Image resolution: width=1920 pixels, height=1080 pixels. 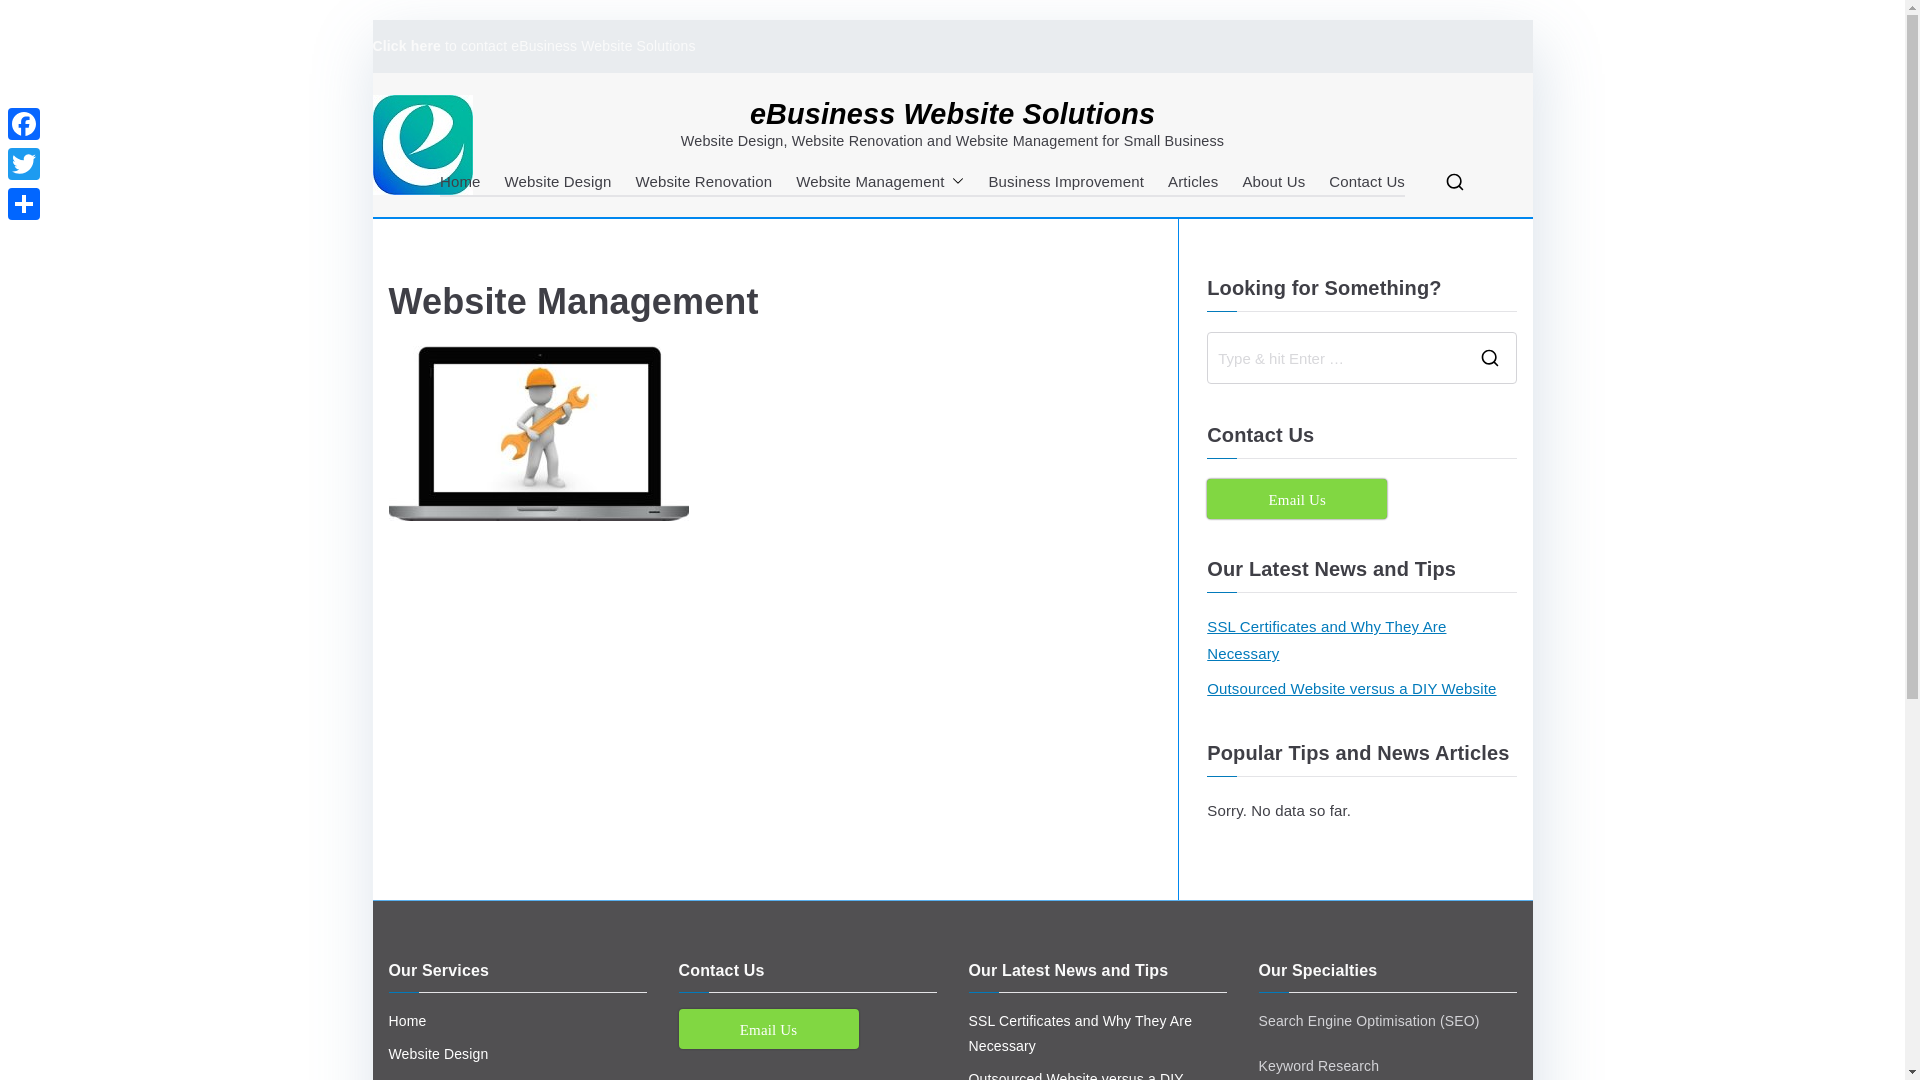 I want to click on Search, so click(x=32, y=25).